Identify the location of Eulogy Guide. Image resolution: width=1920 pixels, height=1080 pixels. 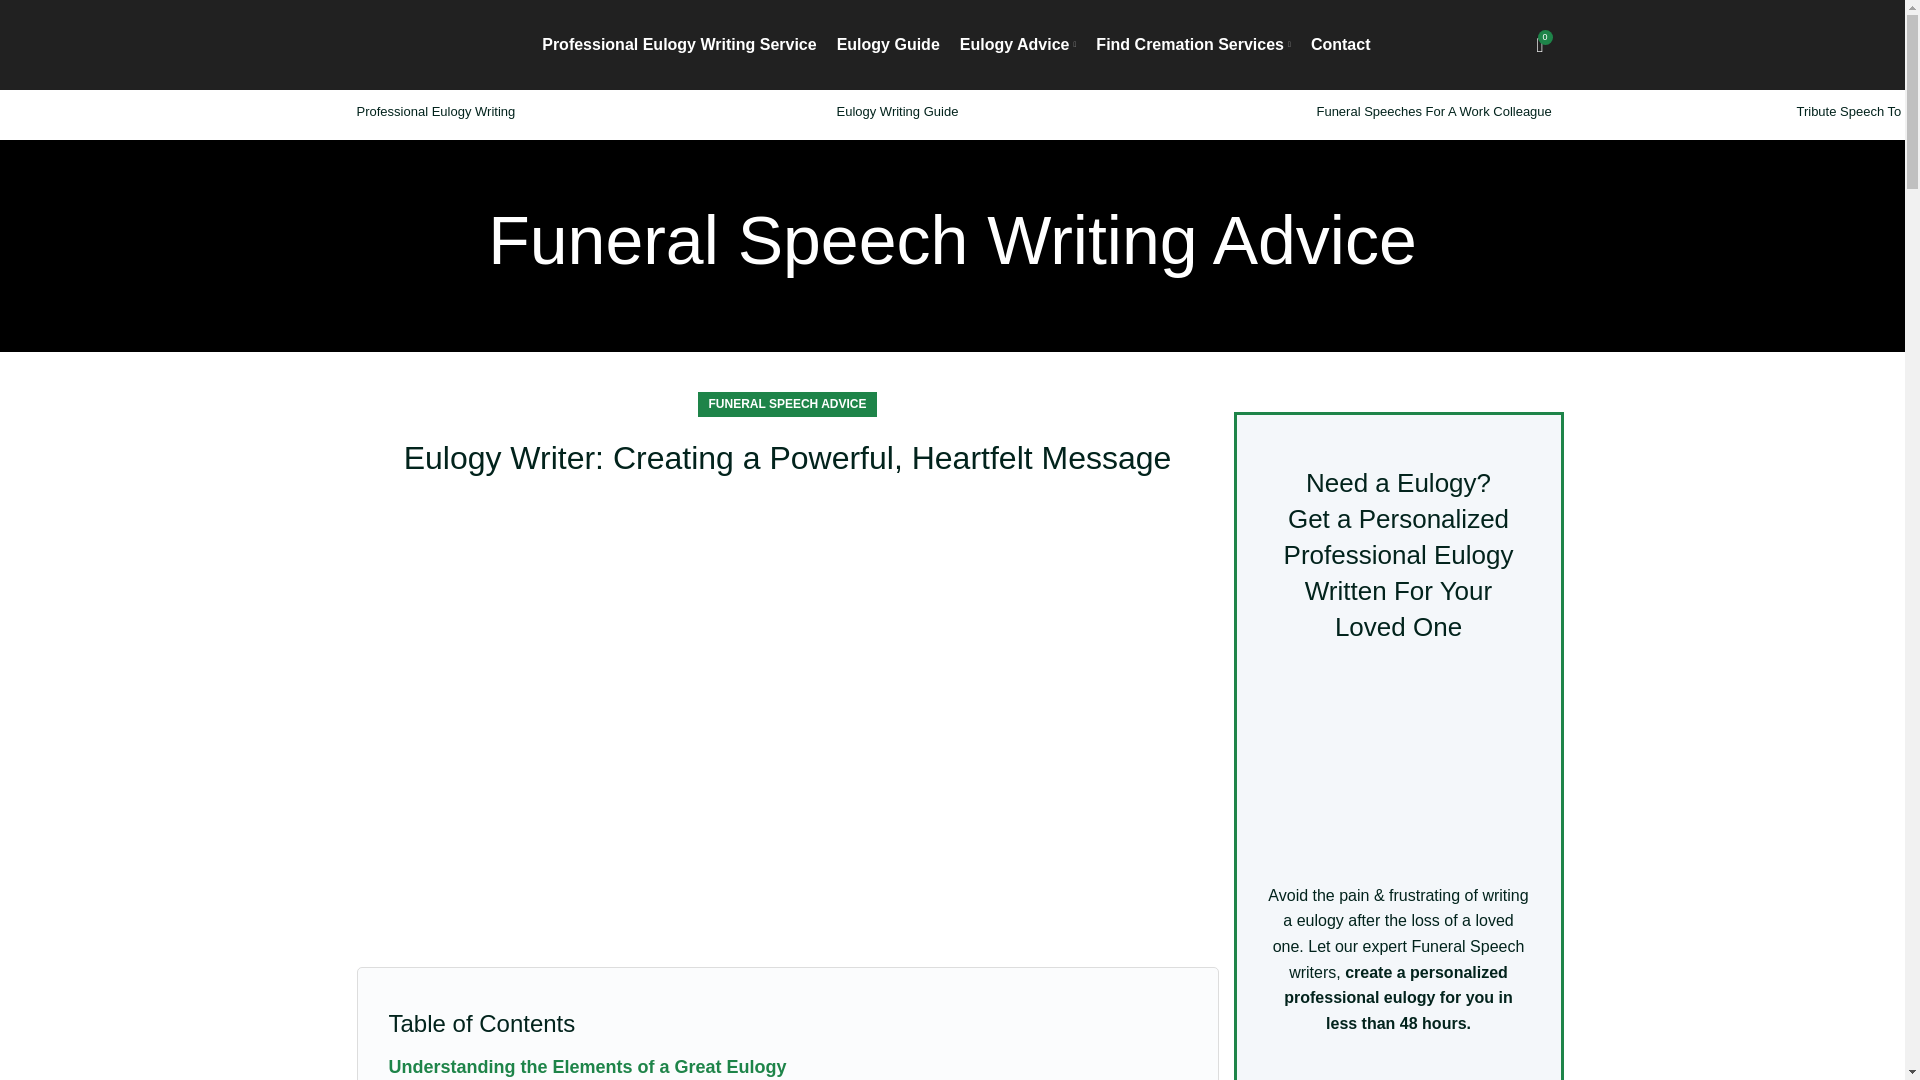
(888, 44).